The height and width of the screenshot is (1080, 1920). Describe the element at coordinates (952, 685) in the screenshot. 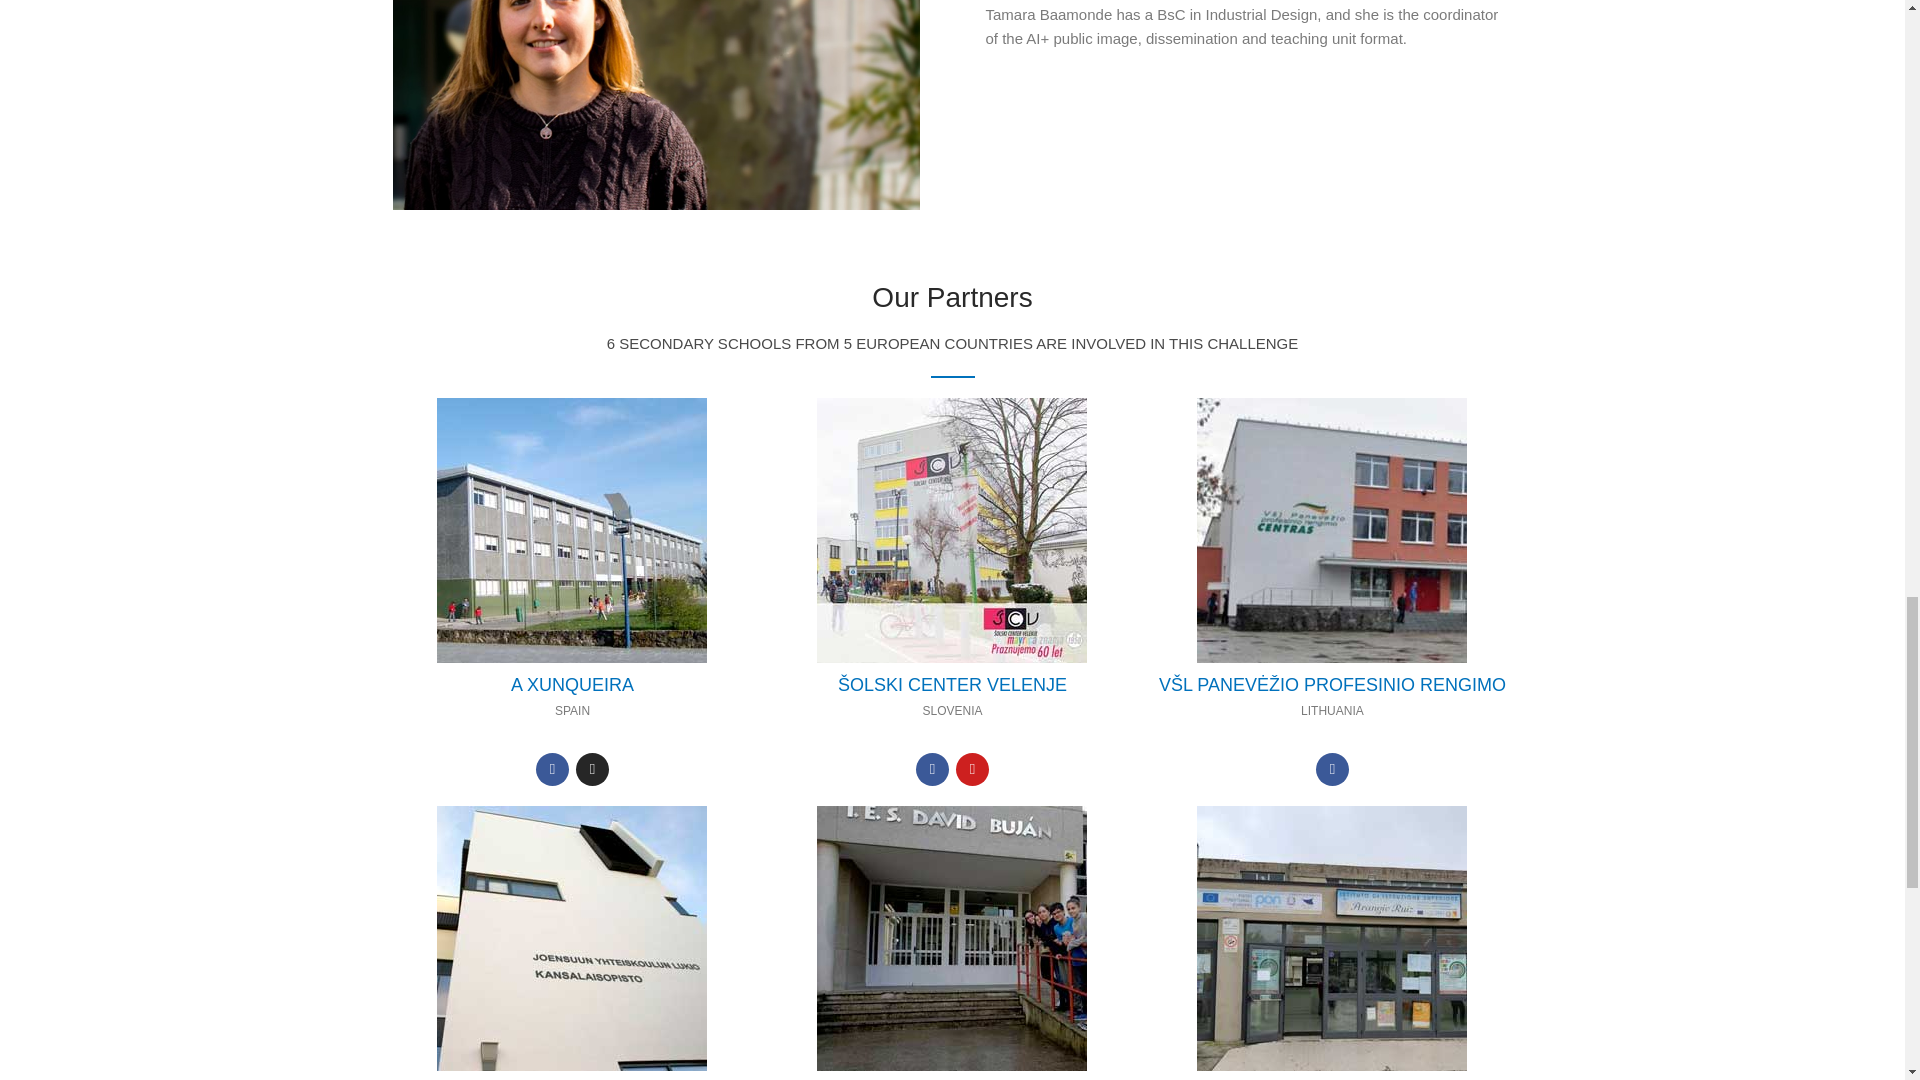

I see `Edu` at that location.